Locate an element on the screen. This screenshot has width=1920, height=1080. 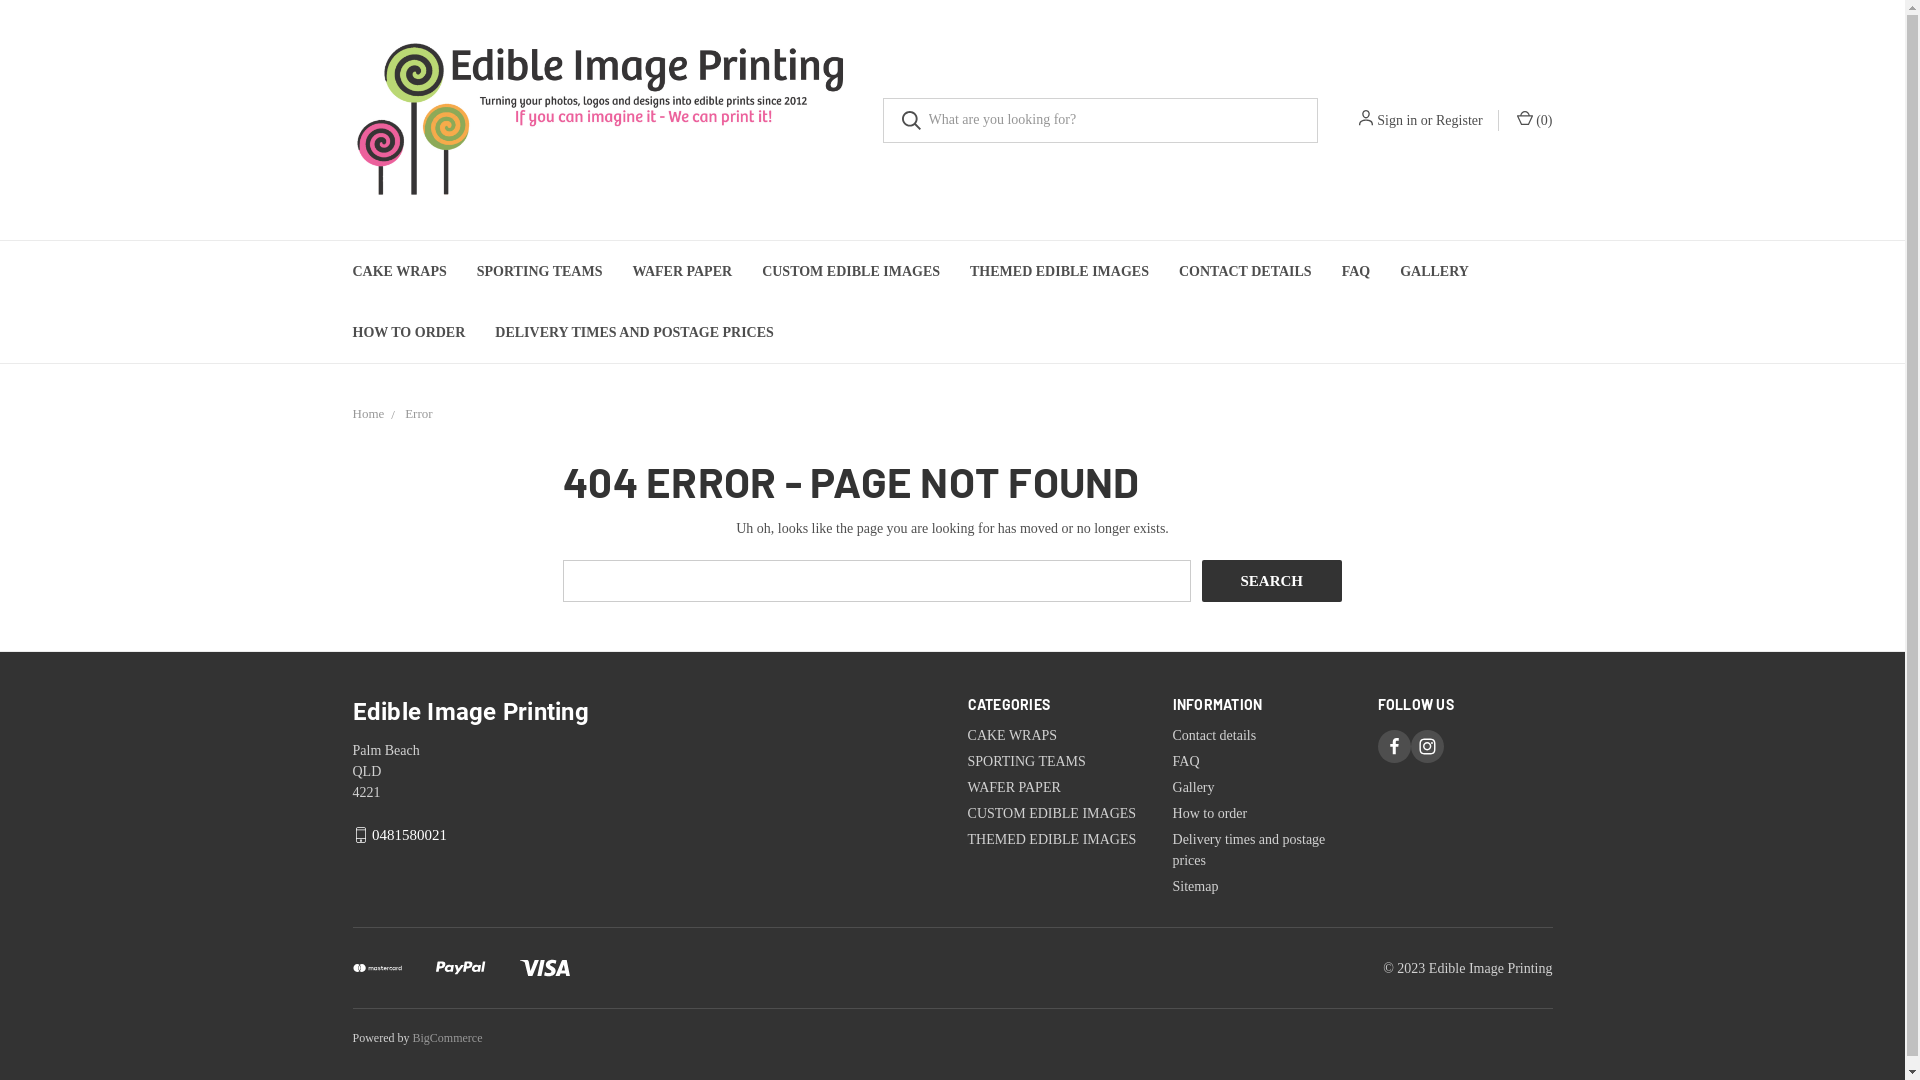
Home is located at coordinates (368, 414).